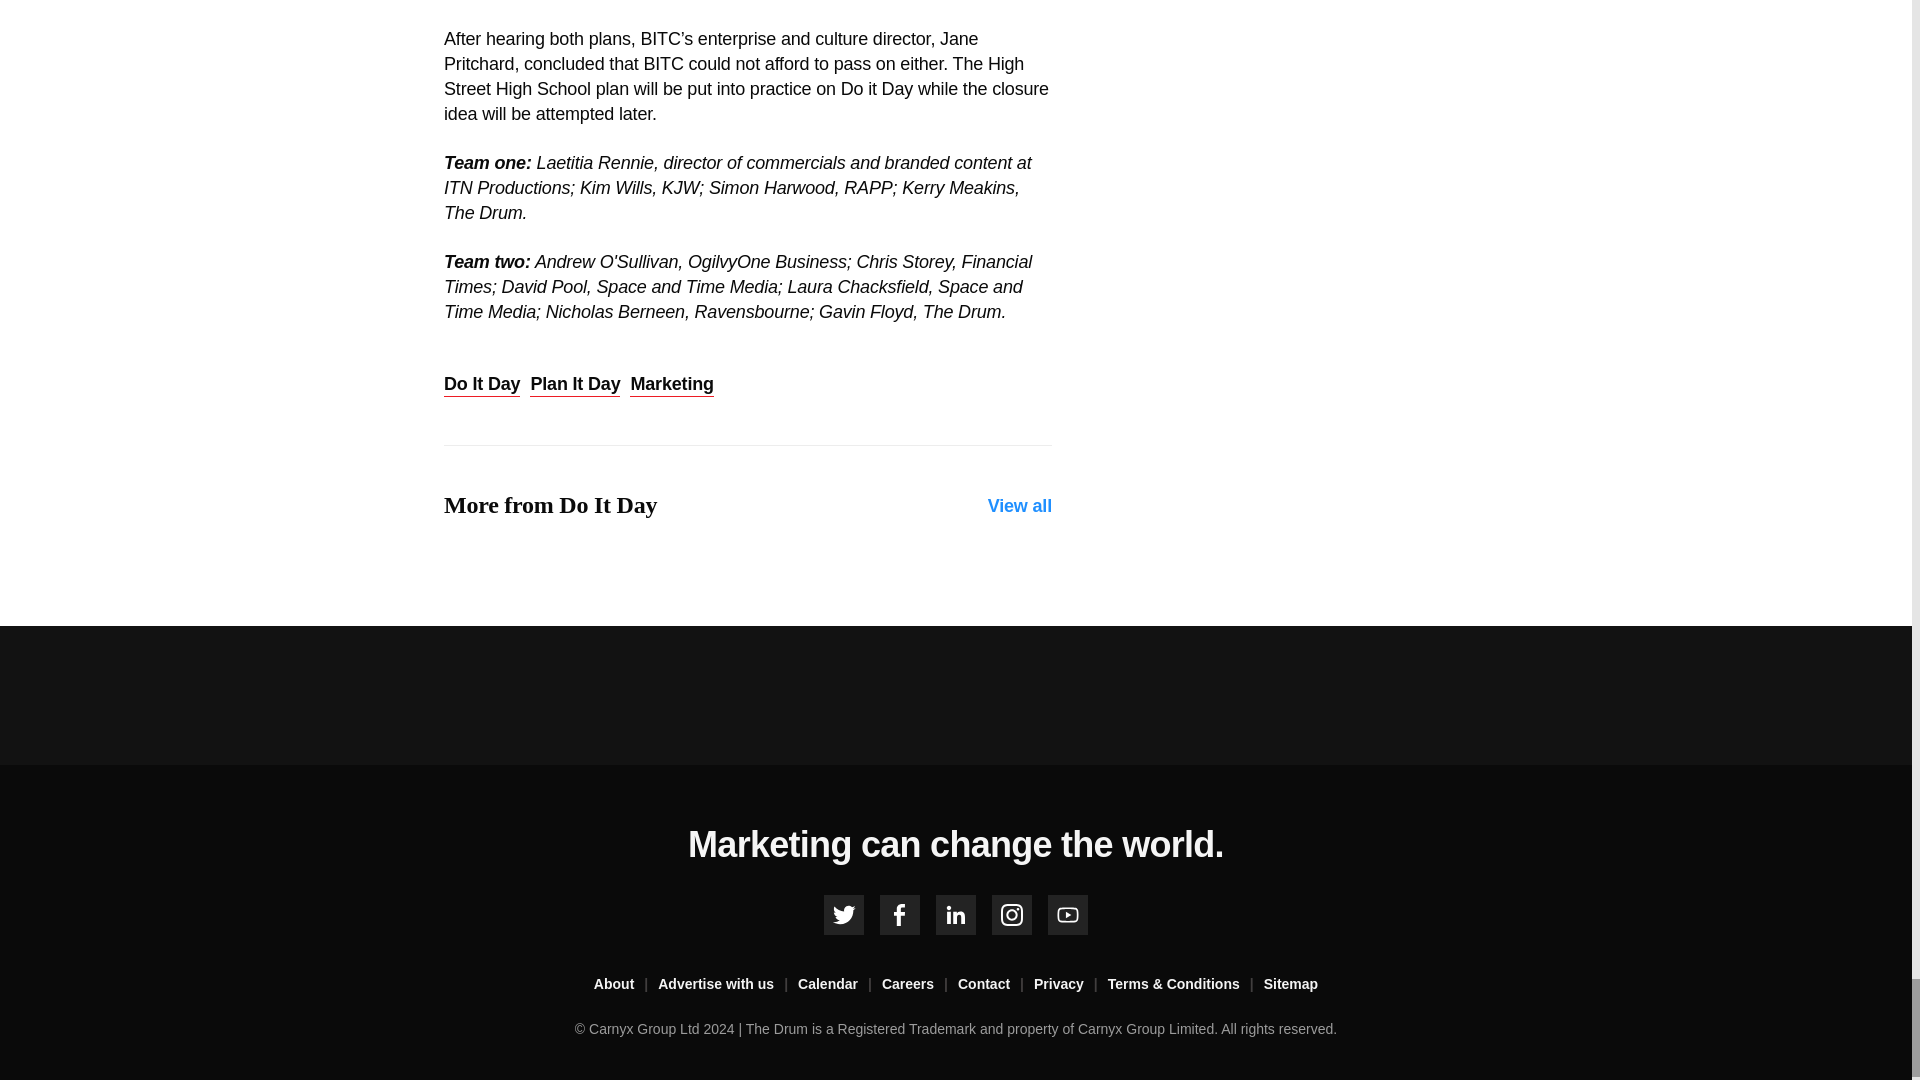 The width and height of the screenshot is (1920, 1080). I want to click on Calendar, so click(840, 984).